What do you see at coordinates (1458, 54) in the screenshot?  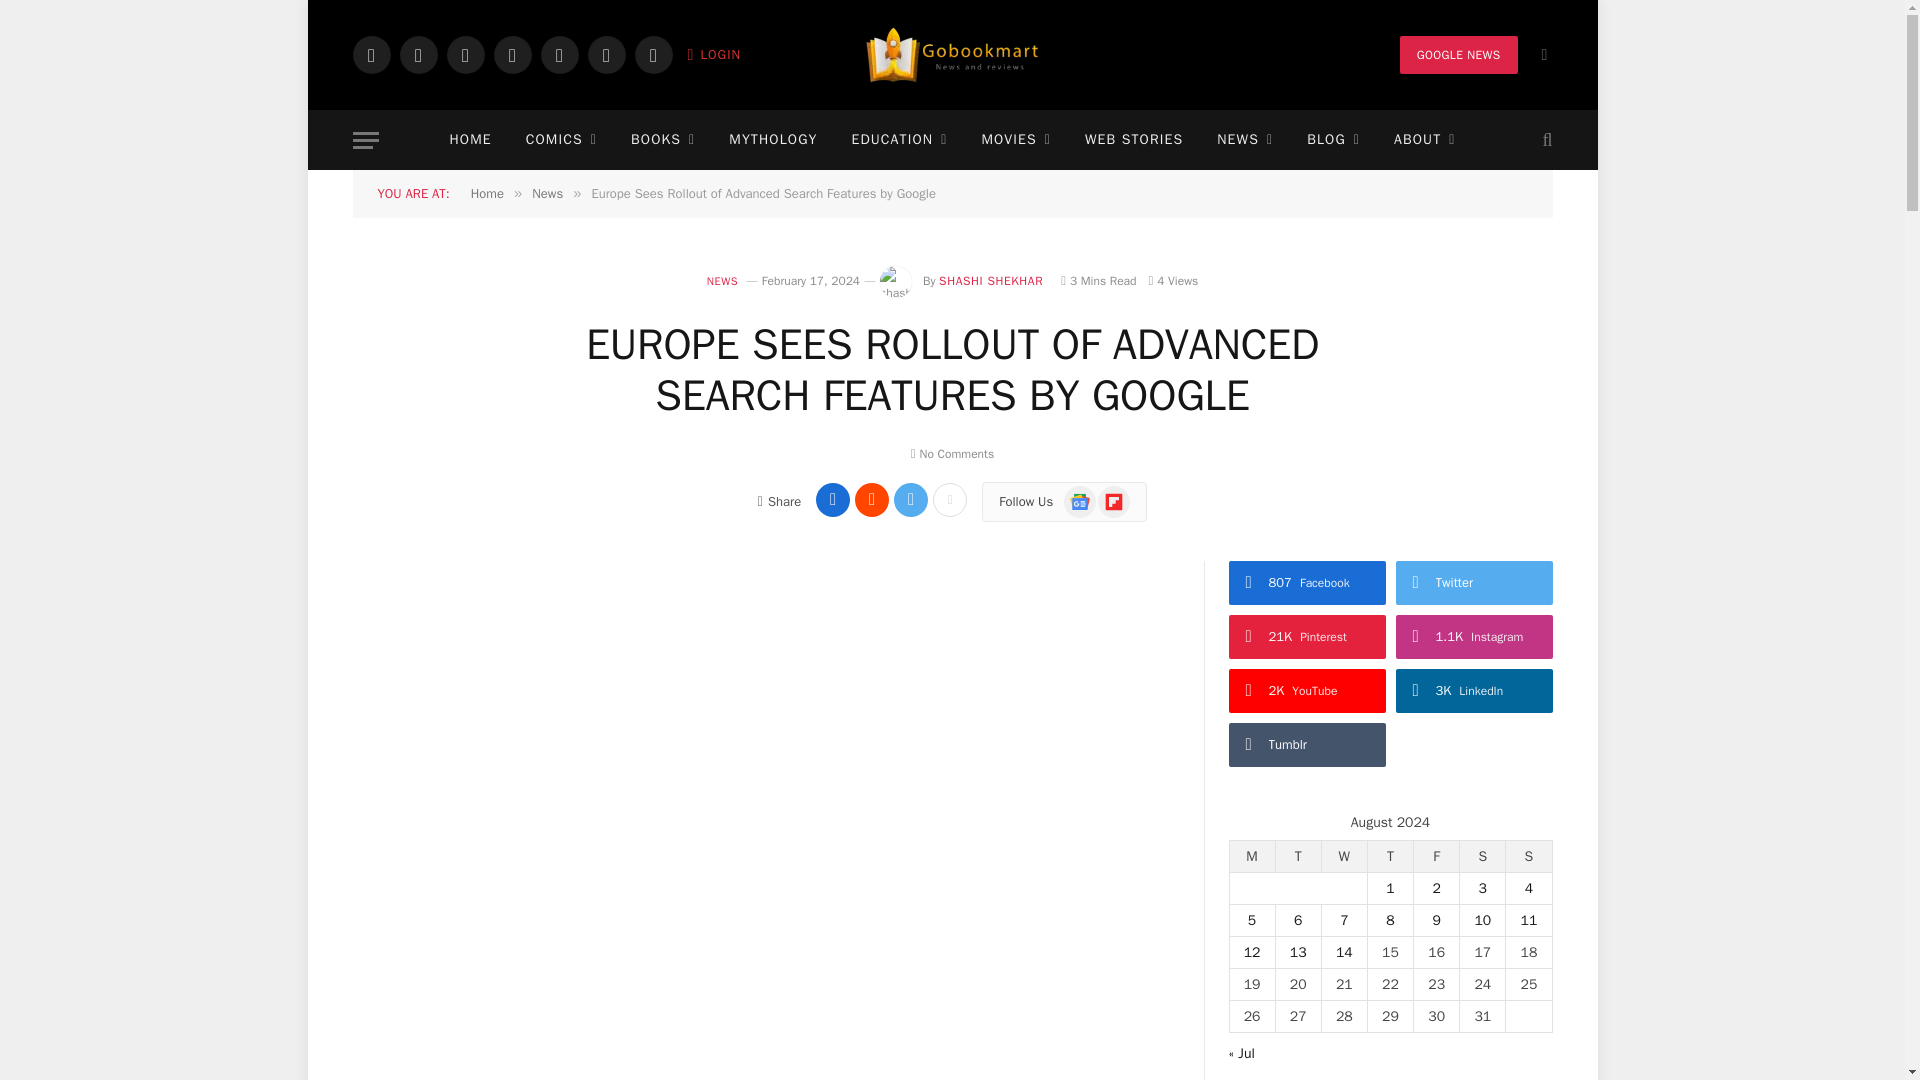 I see `GOOGLE NEWS` at bounding box center [1458, 54].